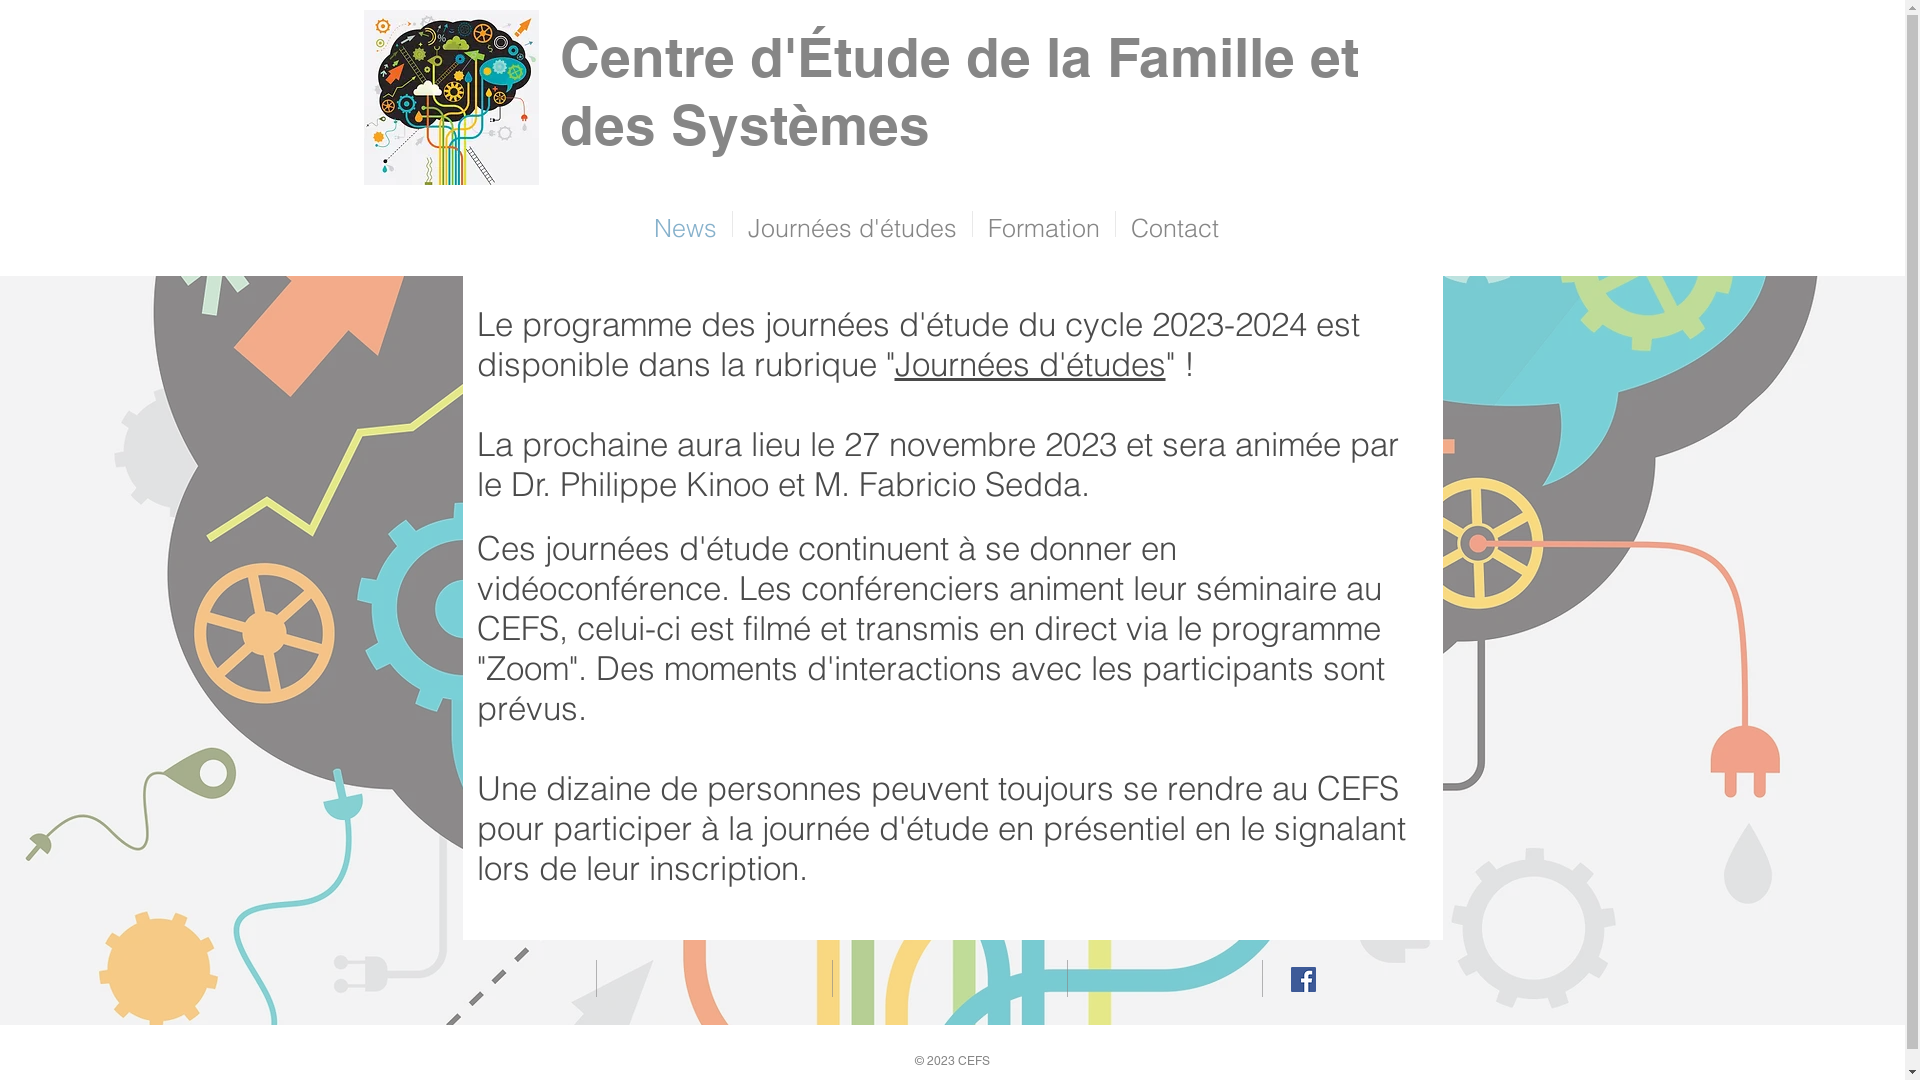 The image size is (1920, 1080). Describe the element at coordinates (1044, 224) in the screenshot. I see `Formation` at that location.